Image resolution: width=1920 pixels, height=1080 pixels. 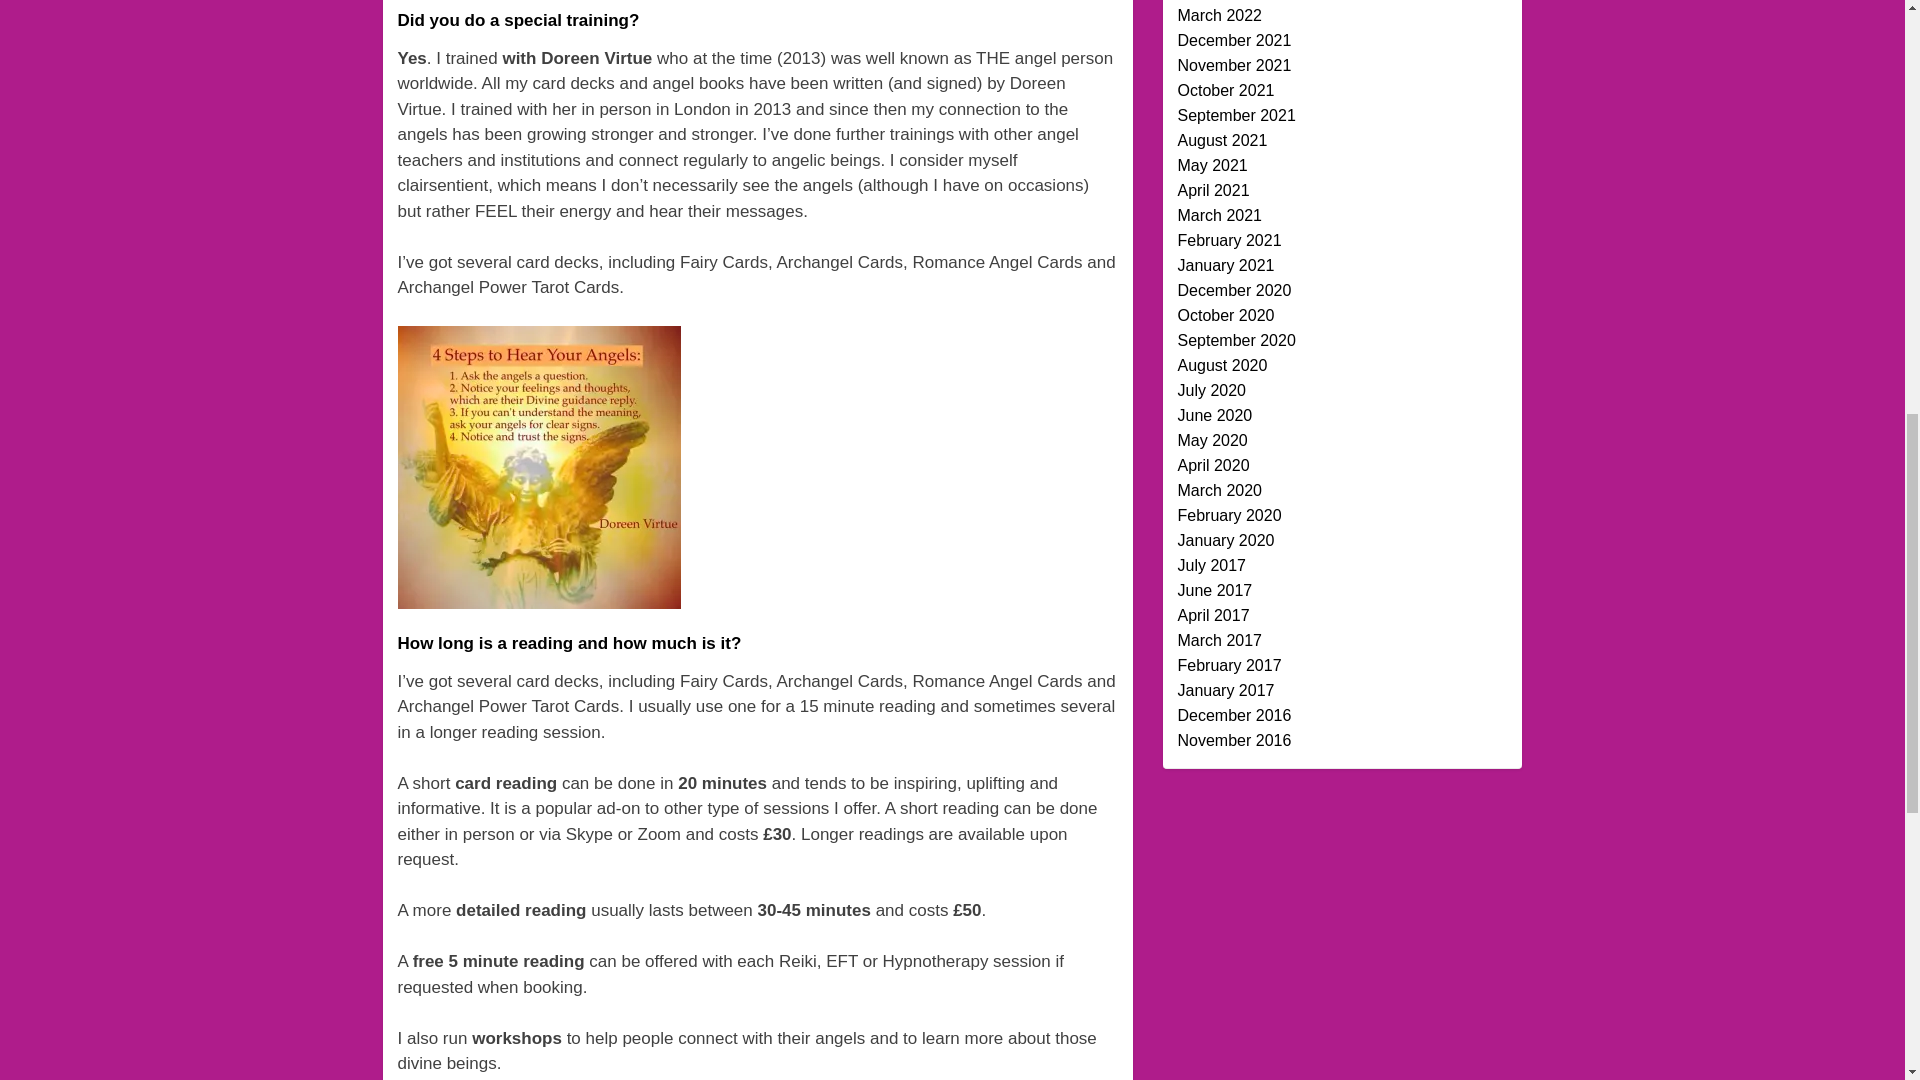 I want to click on November 2021, so click(x=1235, y=66).